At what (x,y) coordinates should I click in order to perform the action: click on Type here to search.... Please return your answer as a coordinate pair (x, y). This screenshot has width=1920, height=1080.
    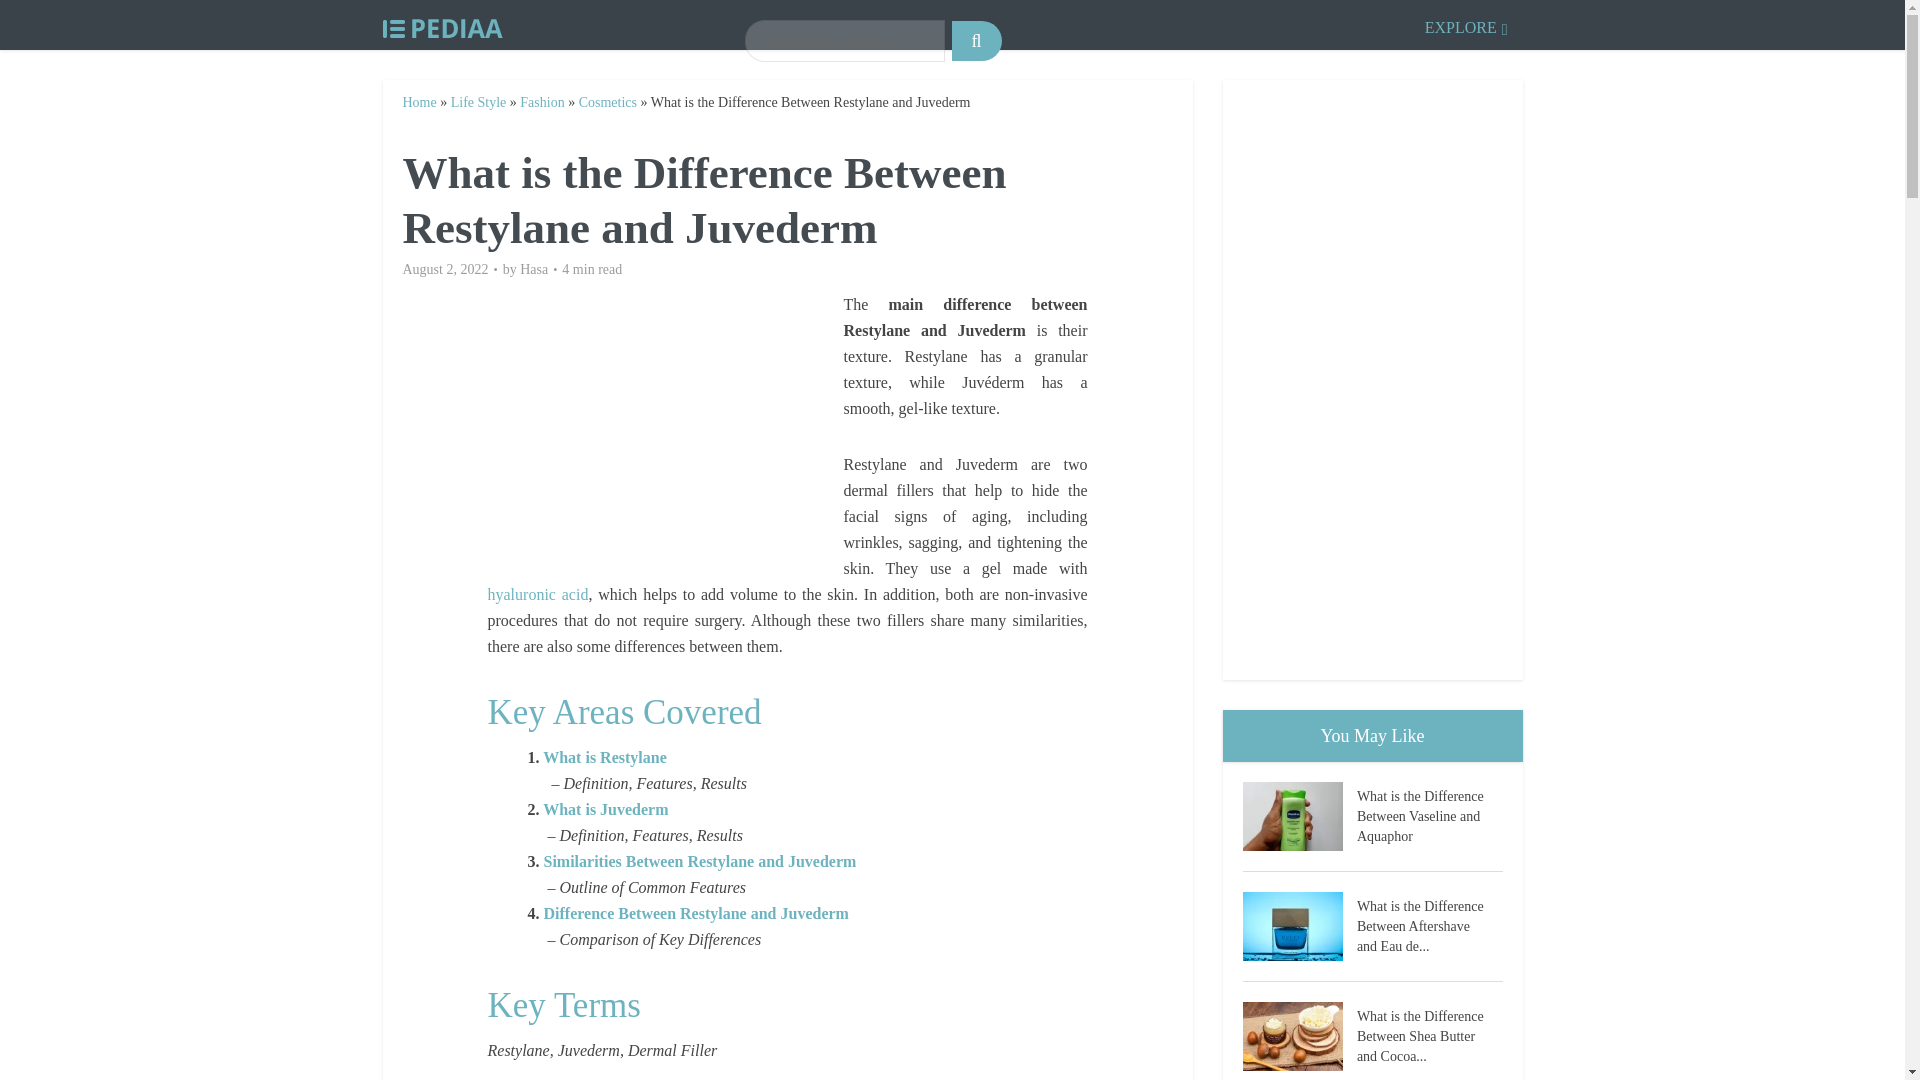
    Looking at the image, I should click on (844, 40).